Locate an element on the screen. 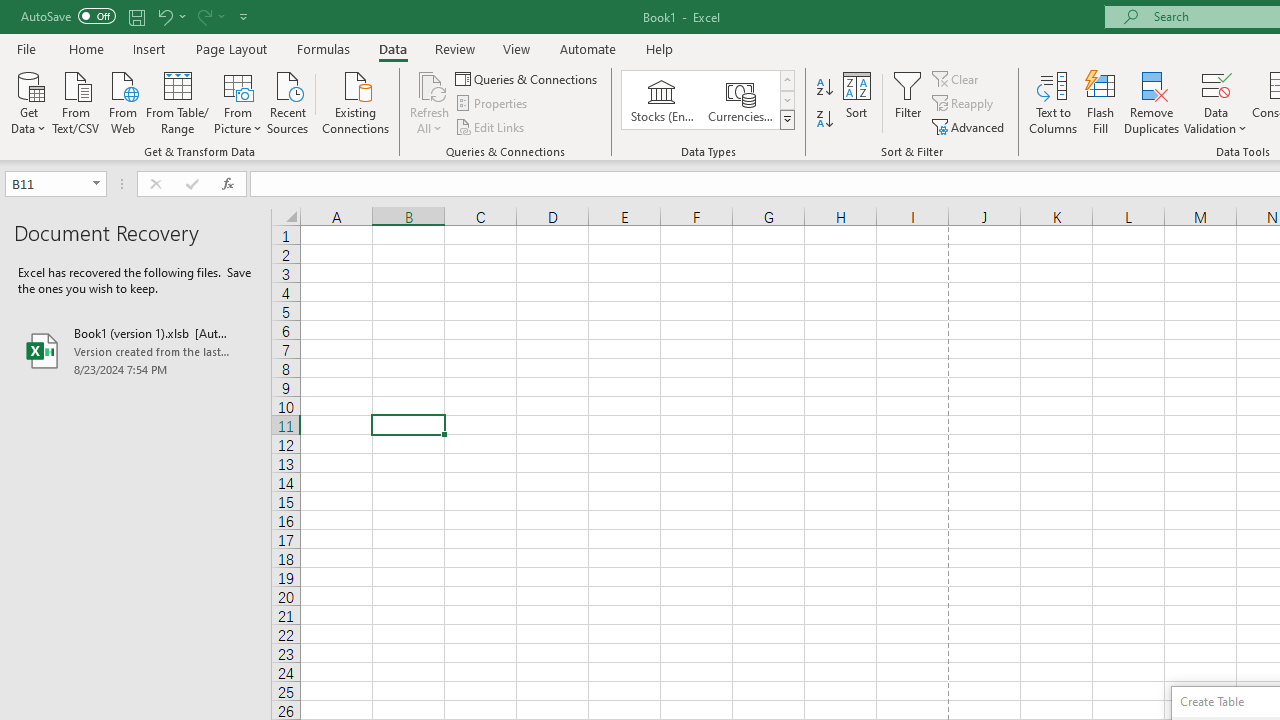  Queries & Connections is located at coordinates (528, 78).